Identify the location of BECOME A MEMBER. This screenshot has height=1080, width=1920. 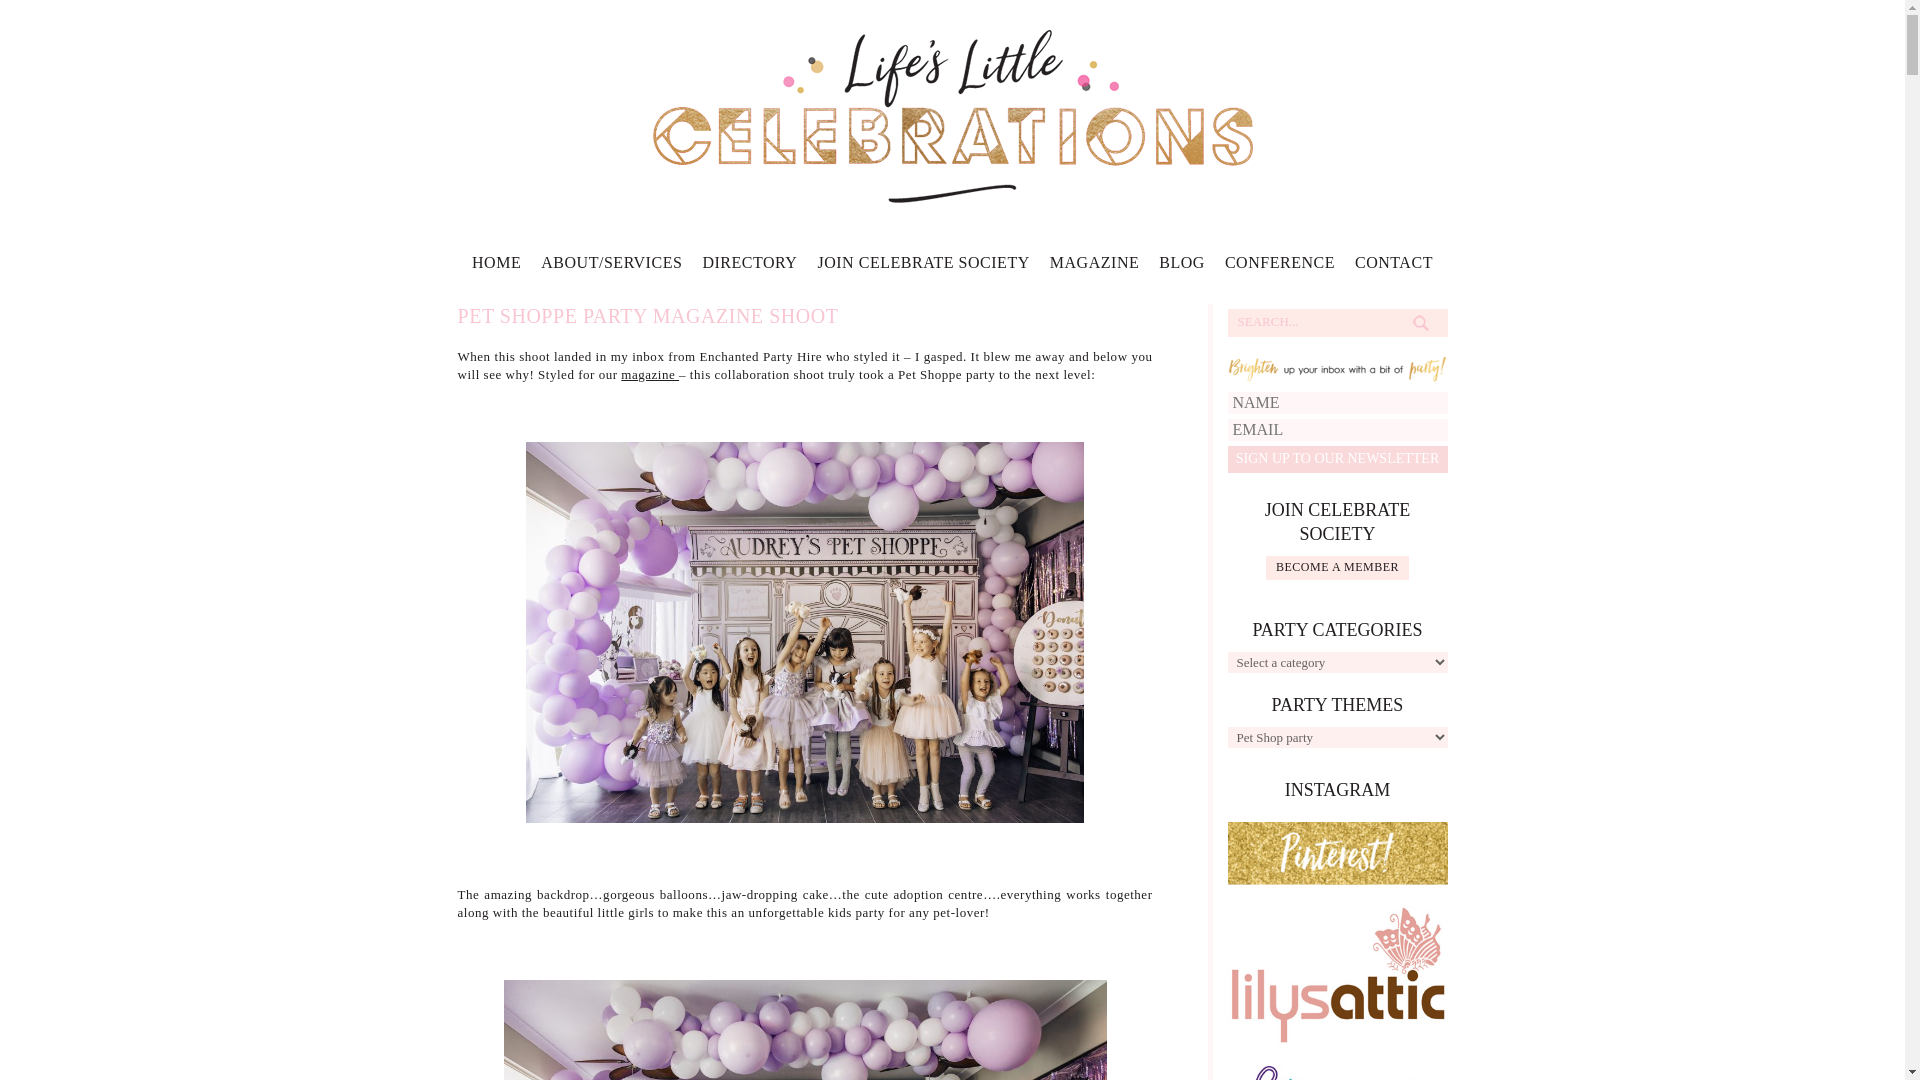
(1337, 568).